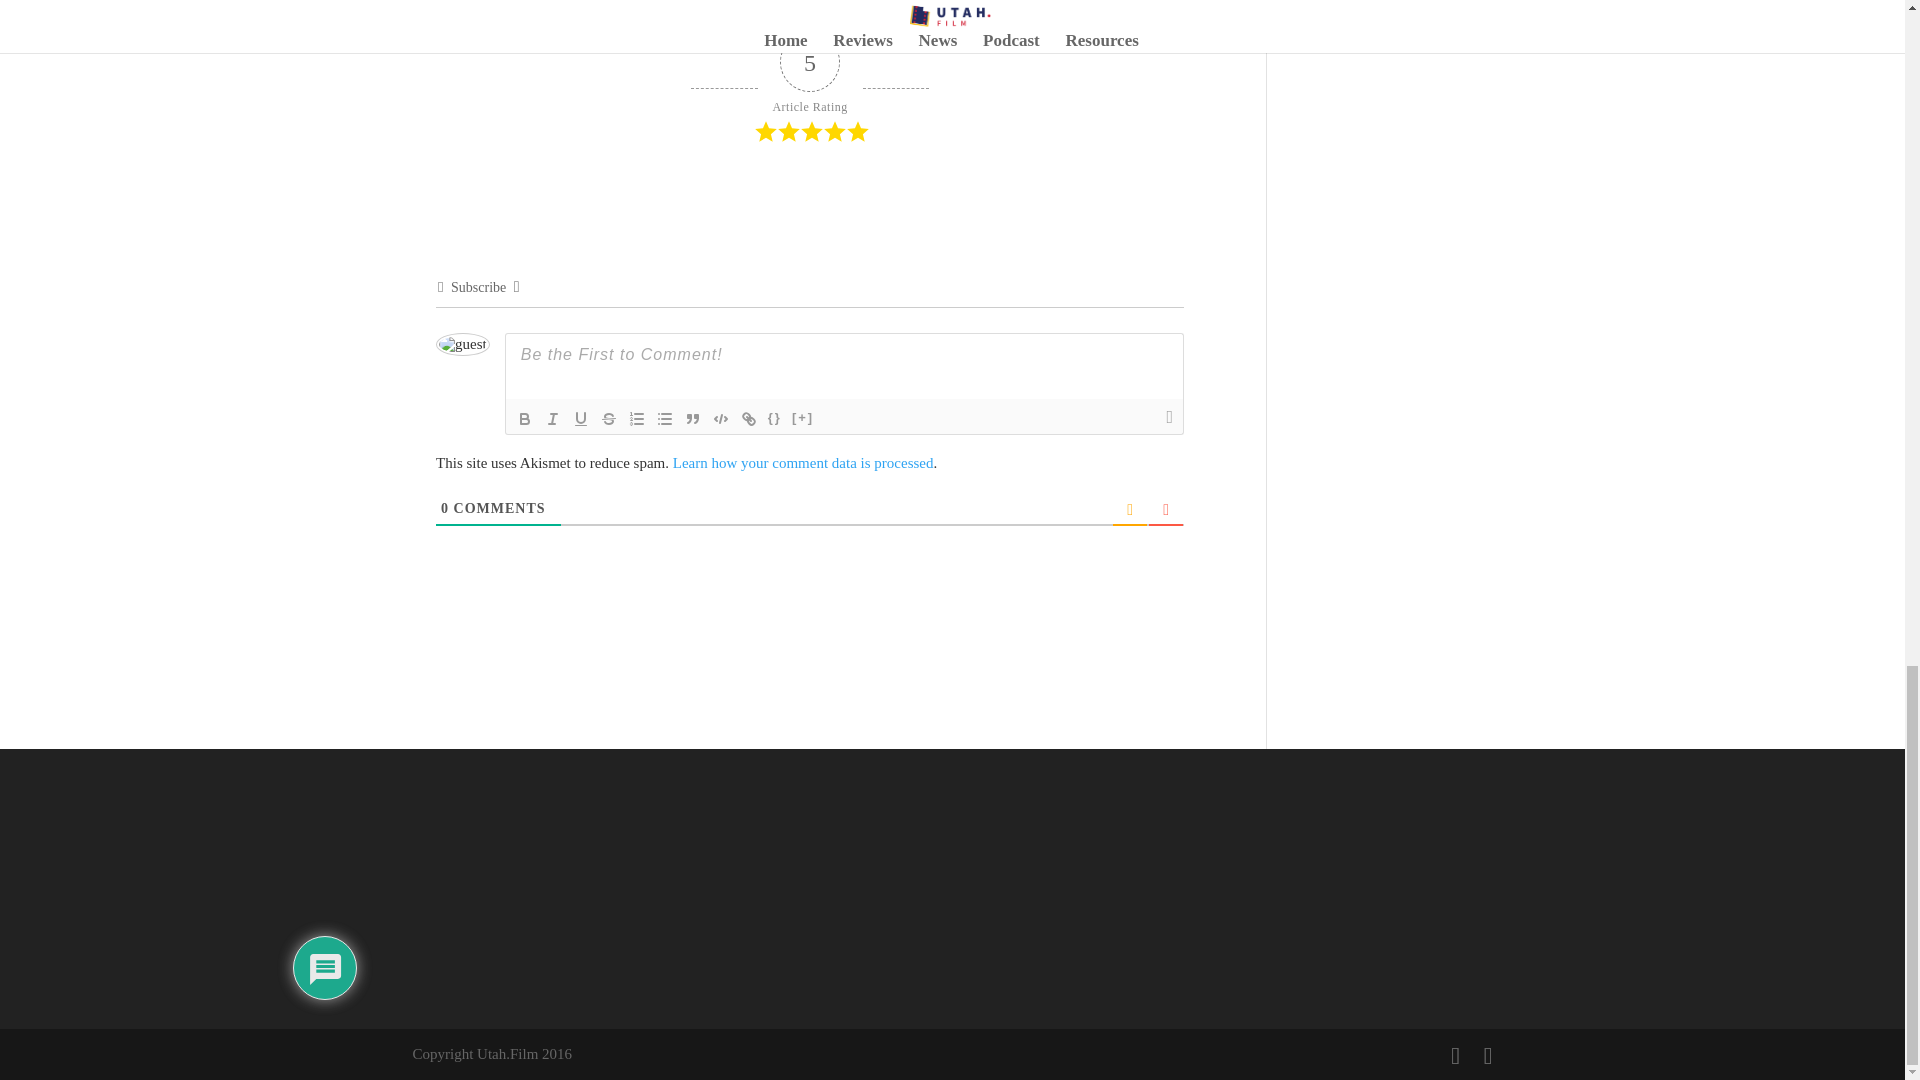 This screenshot has height=1080, width=1920. I want to click on Ordered List, so click(636, 418).